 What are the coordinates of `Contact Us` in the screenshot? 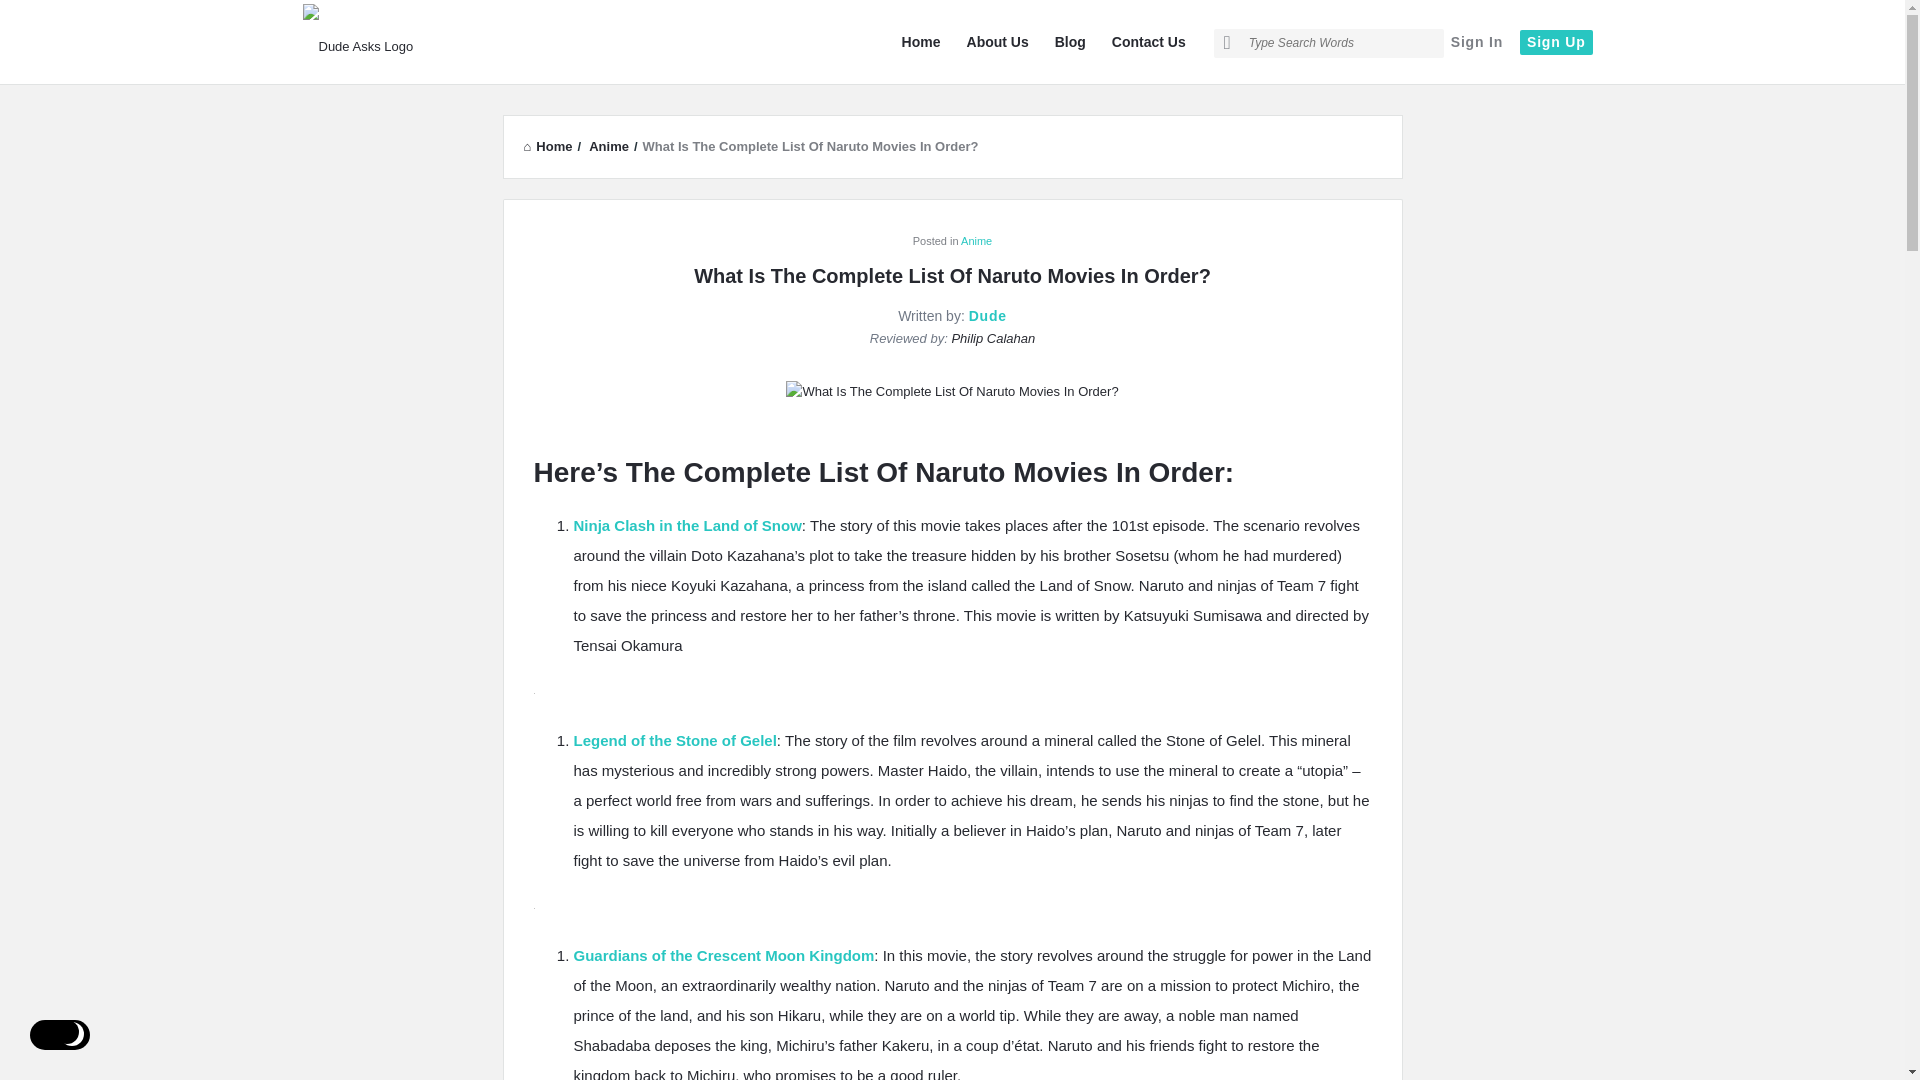 It's located at (1149, 42).